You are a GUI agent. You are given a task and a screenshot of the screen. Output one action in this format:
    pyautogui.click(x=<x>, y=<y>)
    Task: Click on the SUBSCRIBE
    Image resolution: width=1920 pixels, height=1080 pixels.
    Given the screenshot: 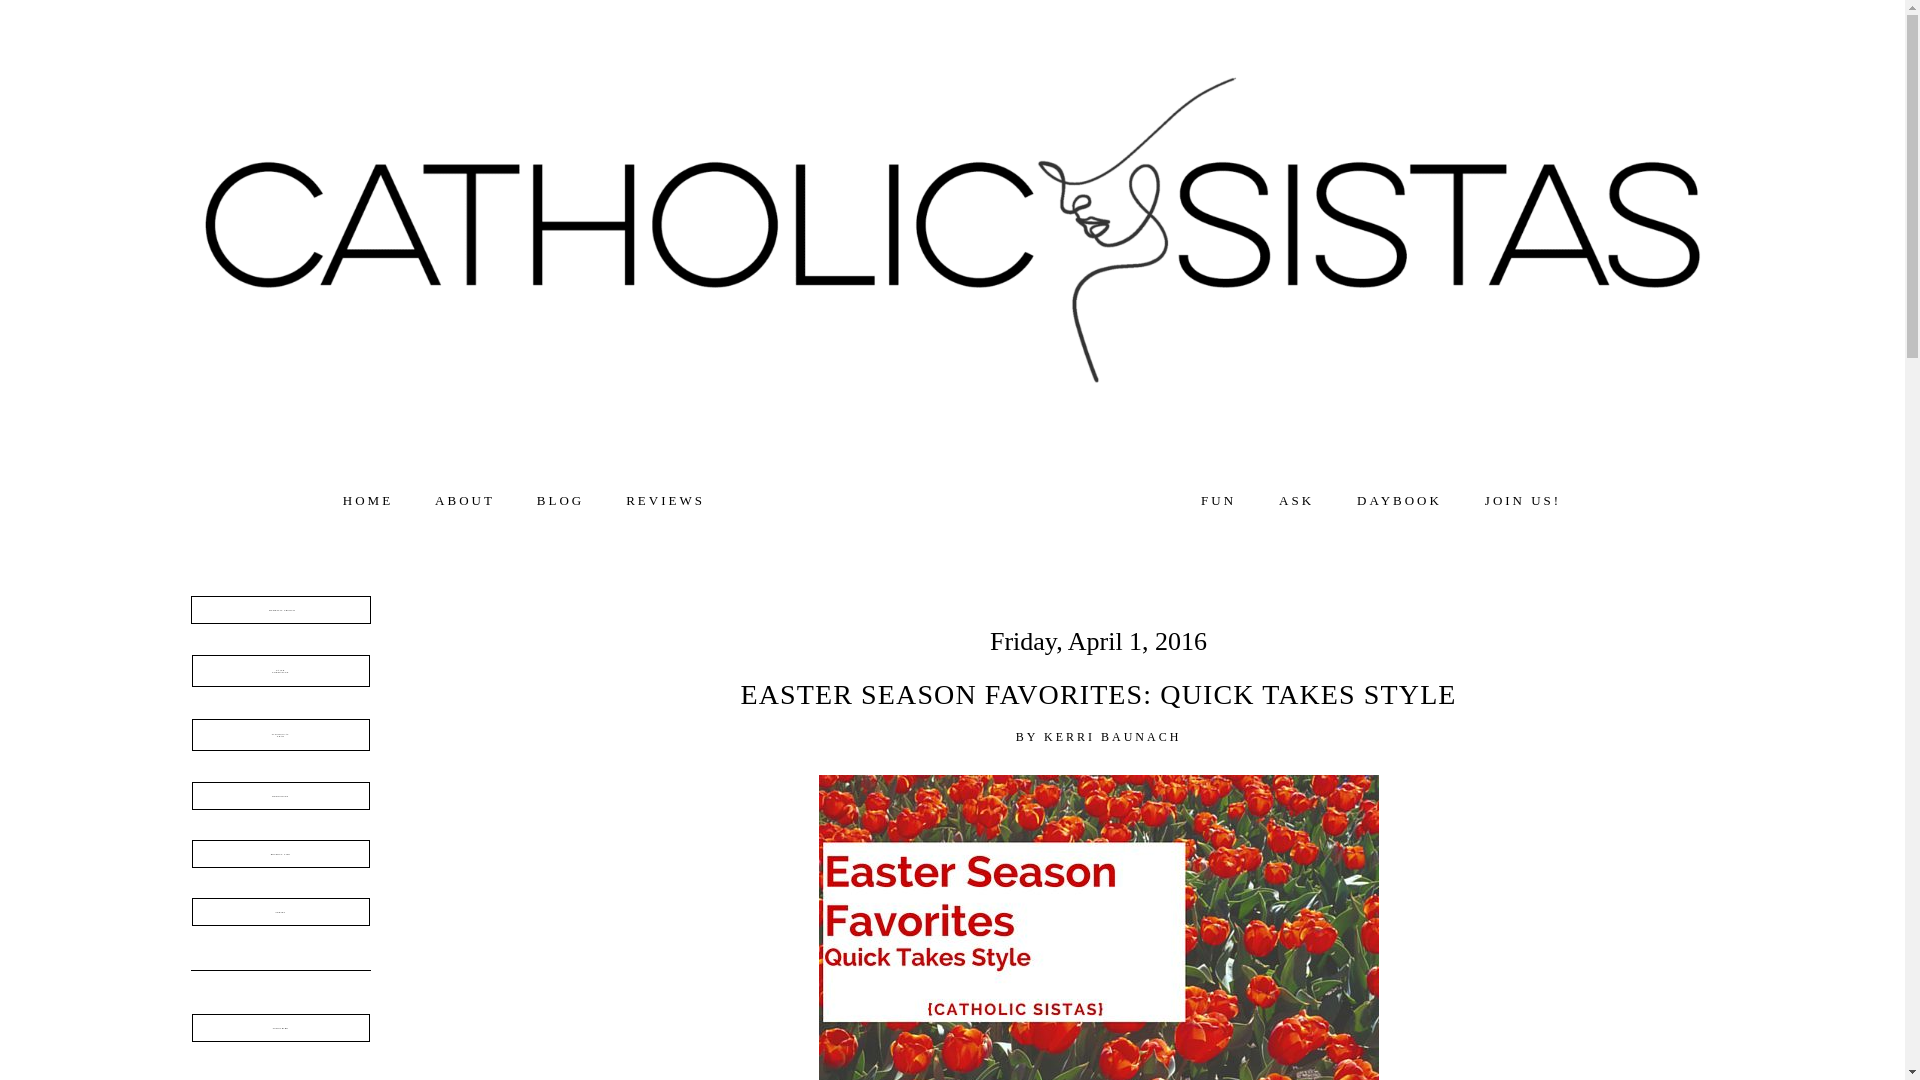 What is the action you would take?
    pyautogui.click(x=280, y=1028)
    